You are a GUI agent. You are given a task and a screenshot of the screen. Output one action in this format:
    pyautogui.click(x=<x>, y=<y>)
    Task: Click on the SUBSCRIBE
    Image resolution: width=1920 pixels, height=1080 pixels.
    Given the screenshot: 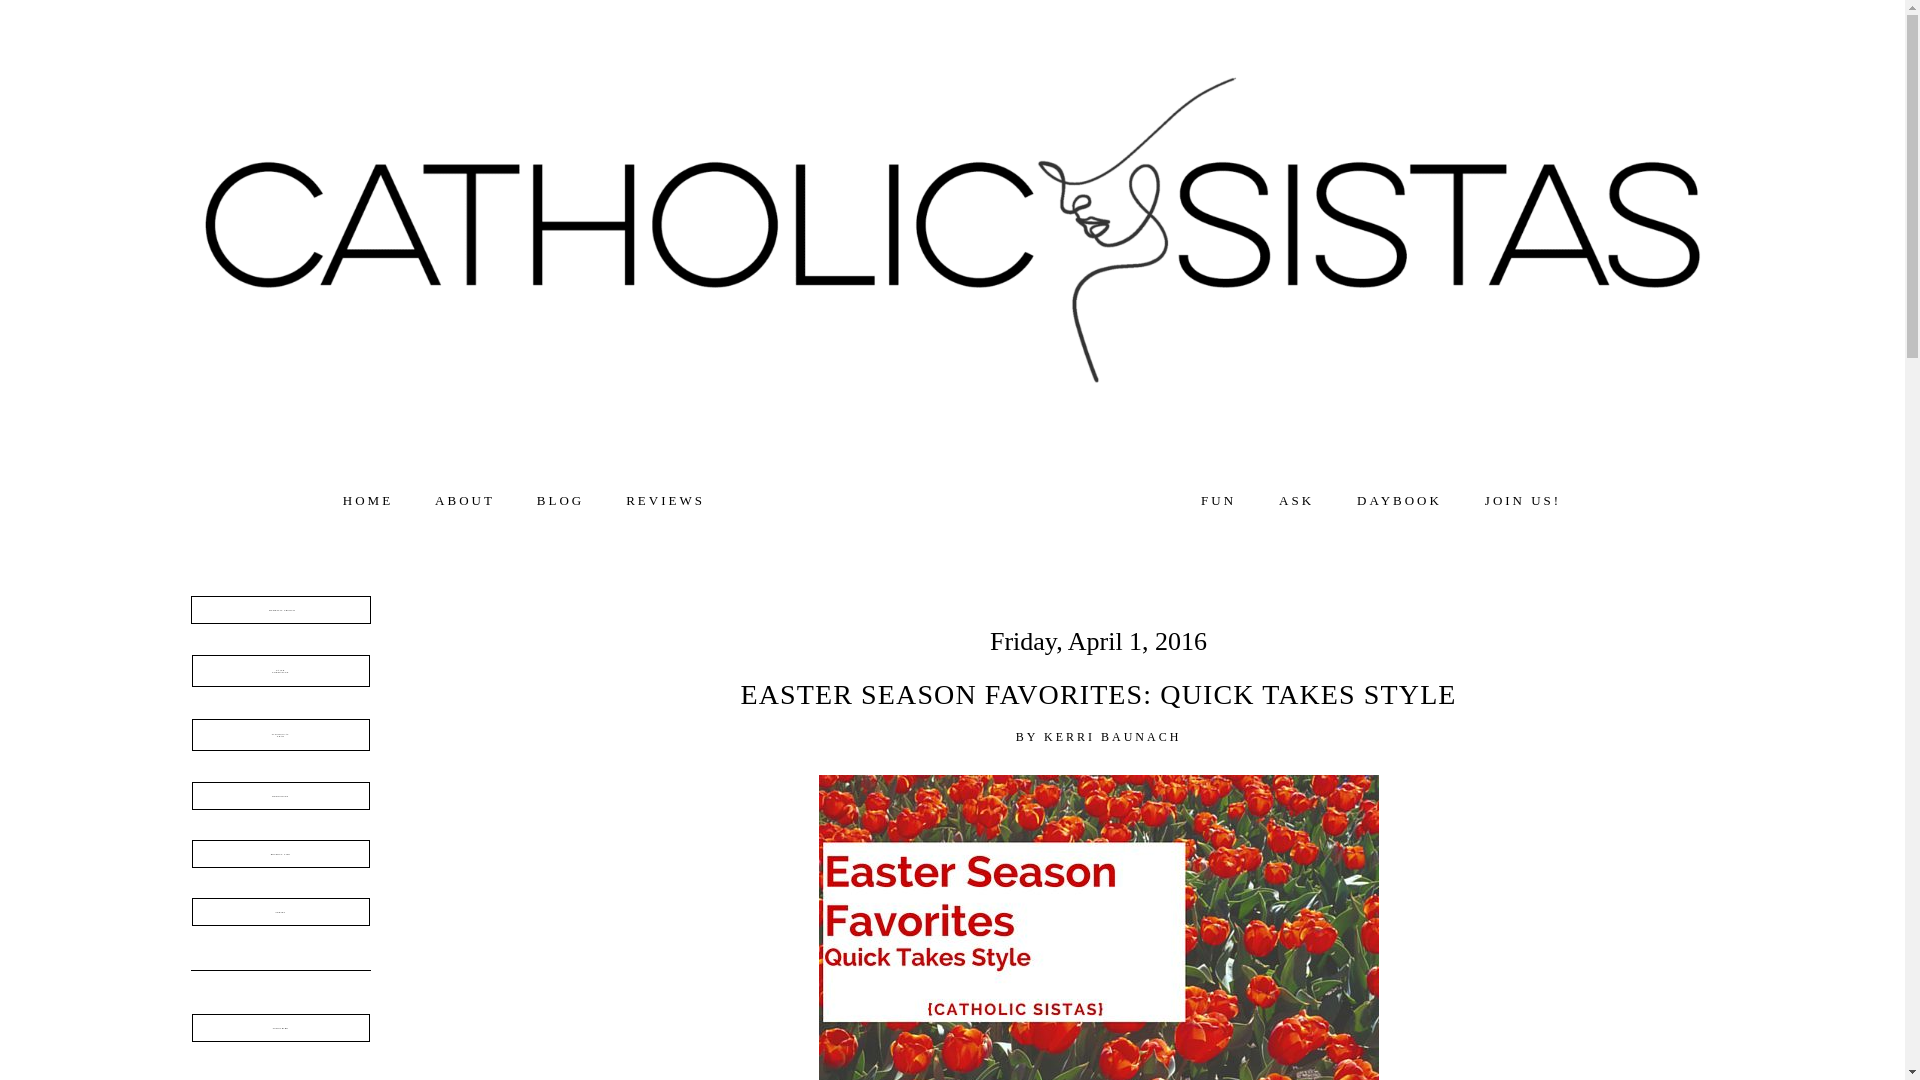 What is the action you would take?
    pyautogui.click(x=280, y=1028)
    